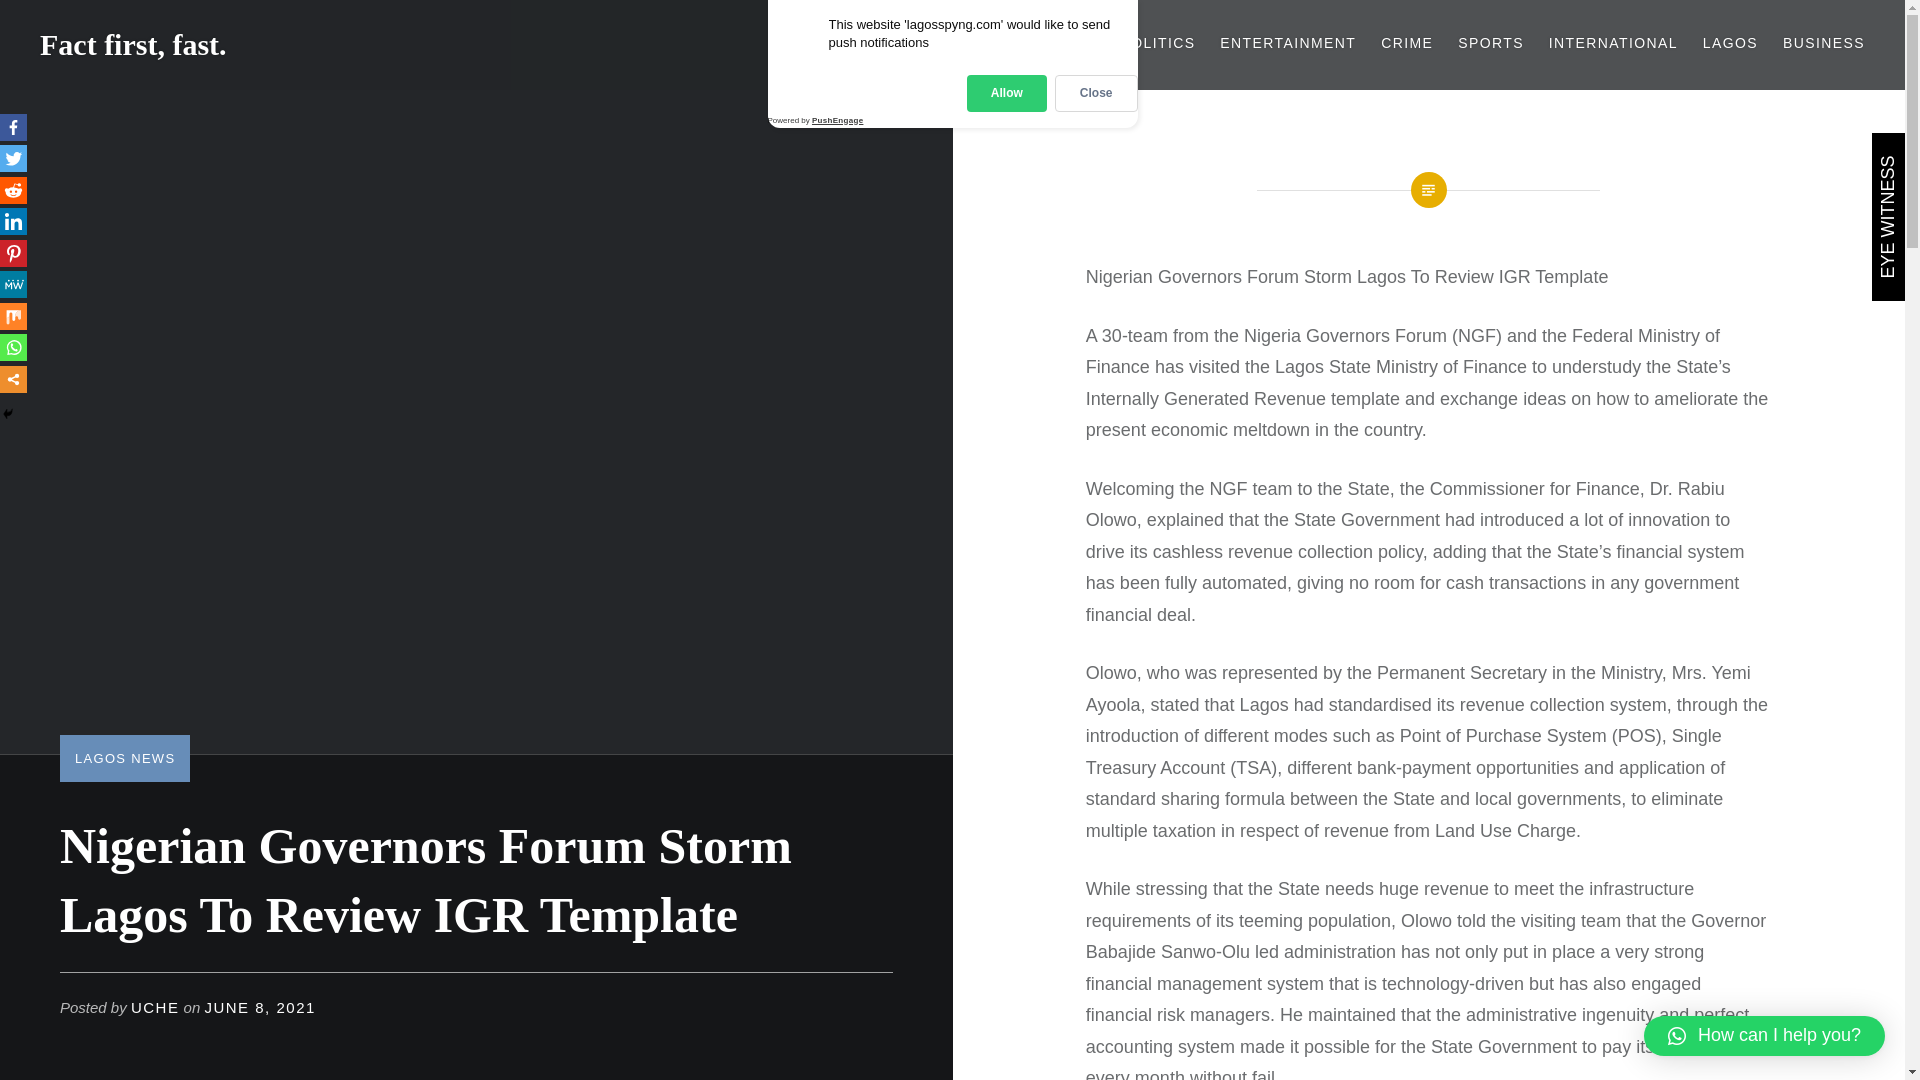 This screenshot has height=1080, width=1920. I want to click on Facebook, so click(13, 128).